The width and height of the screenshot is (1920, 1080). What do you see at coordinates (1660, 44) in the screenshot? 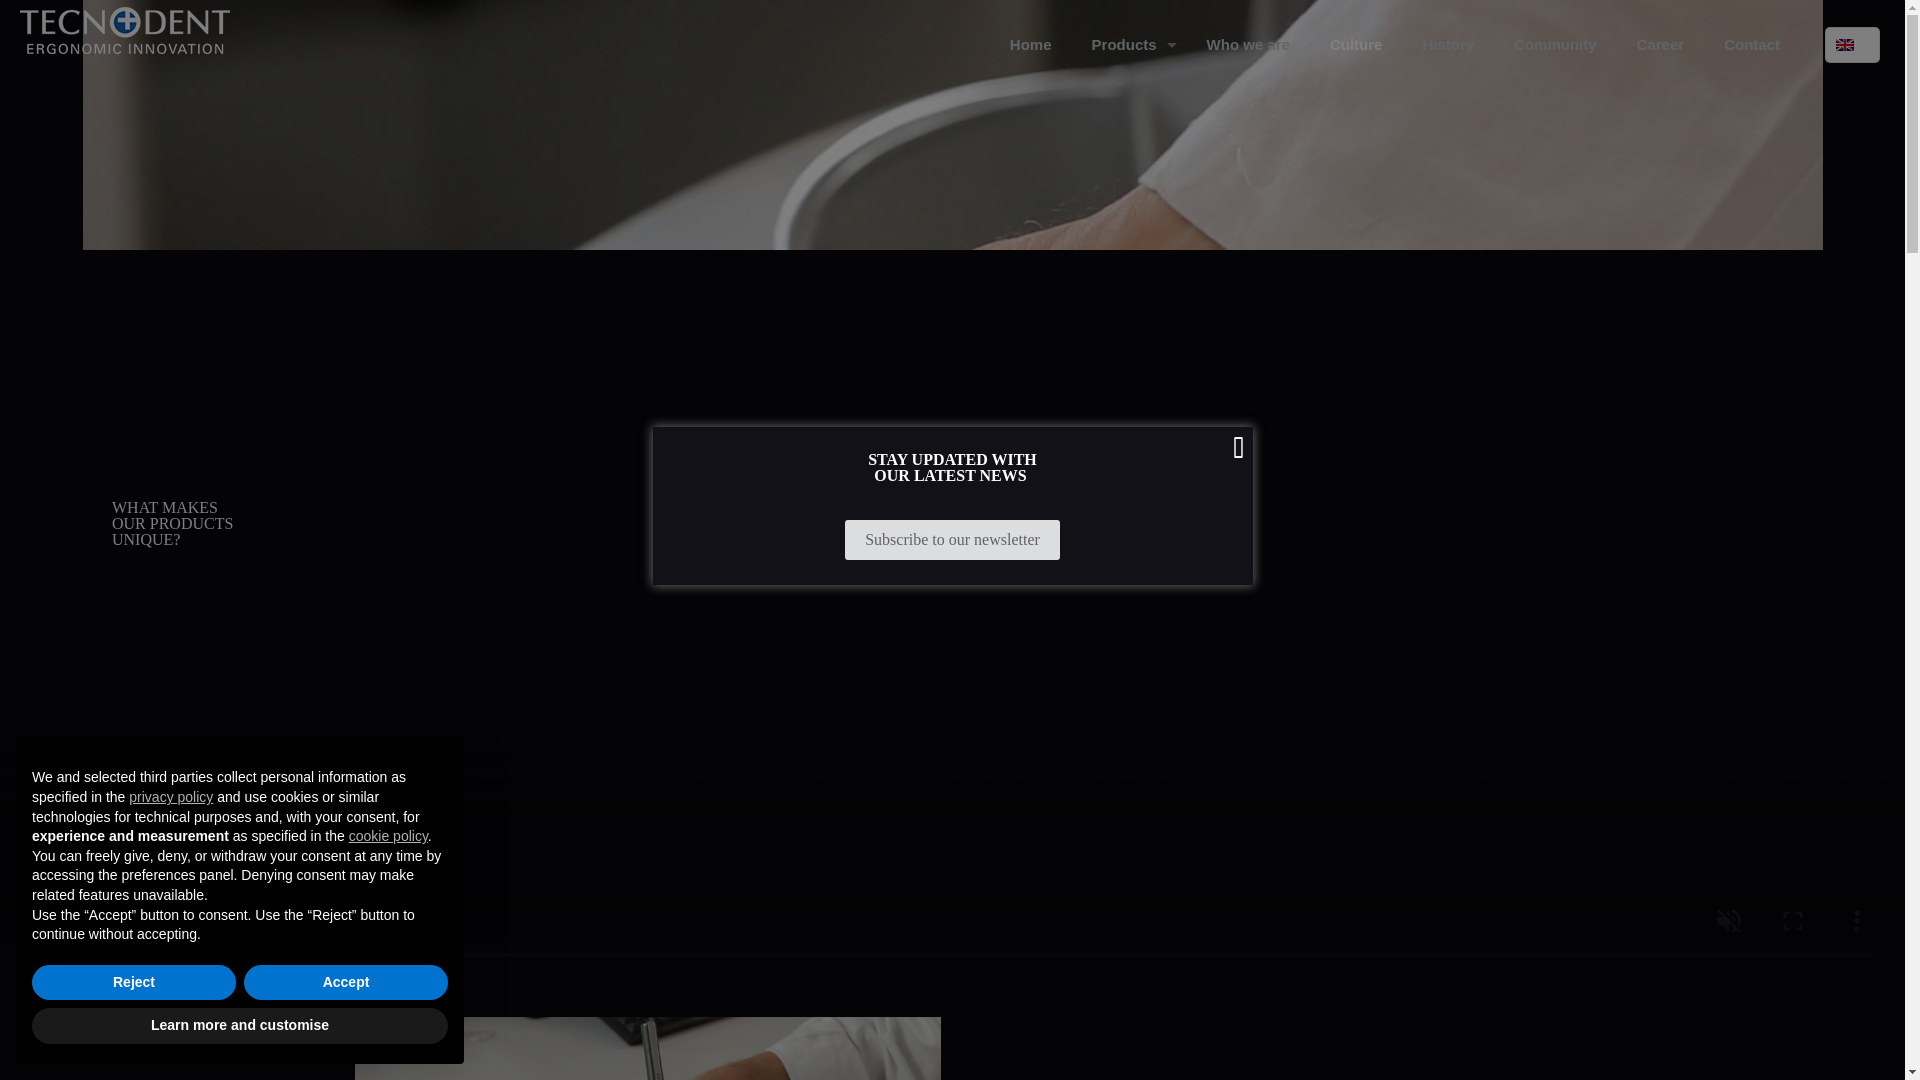
I see `Career` at bounding box center [1660, 44].